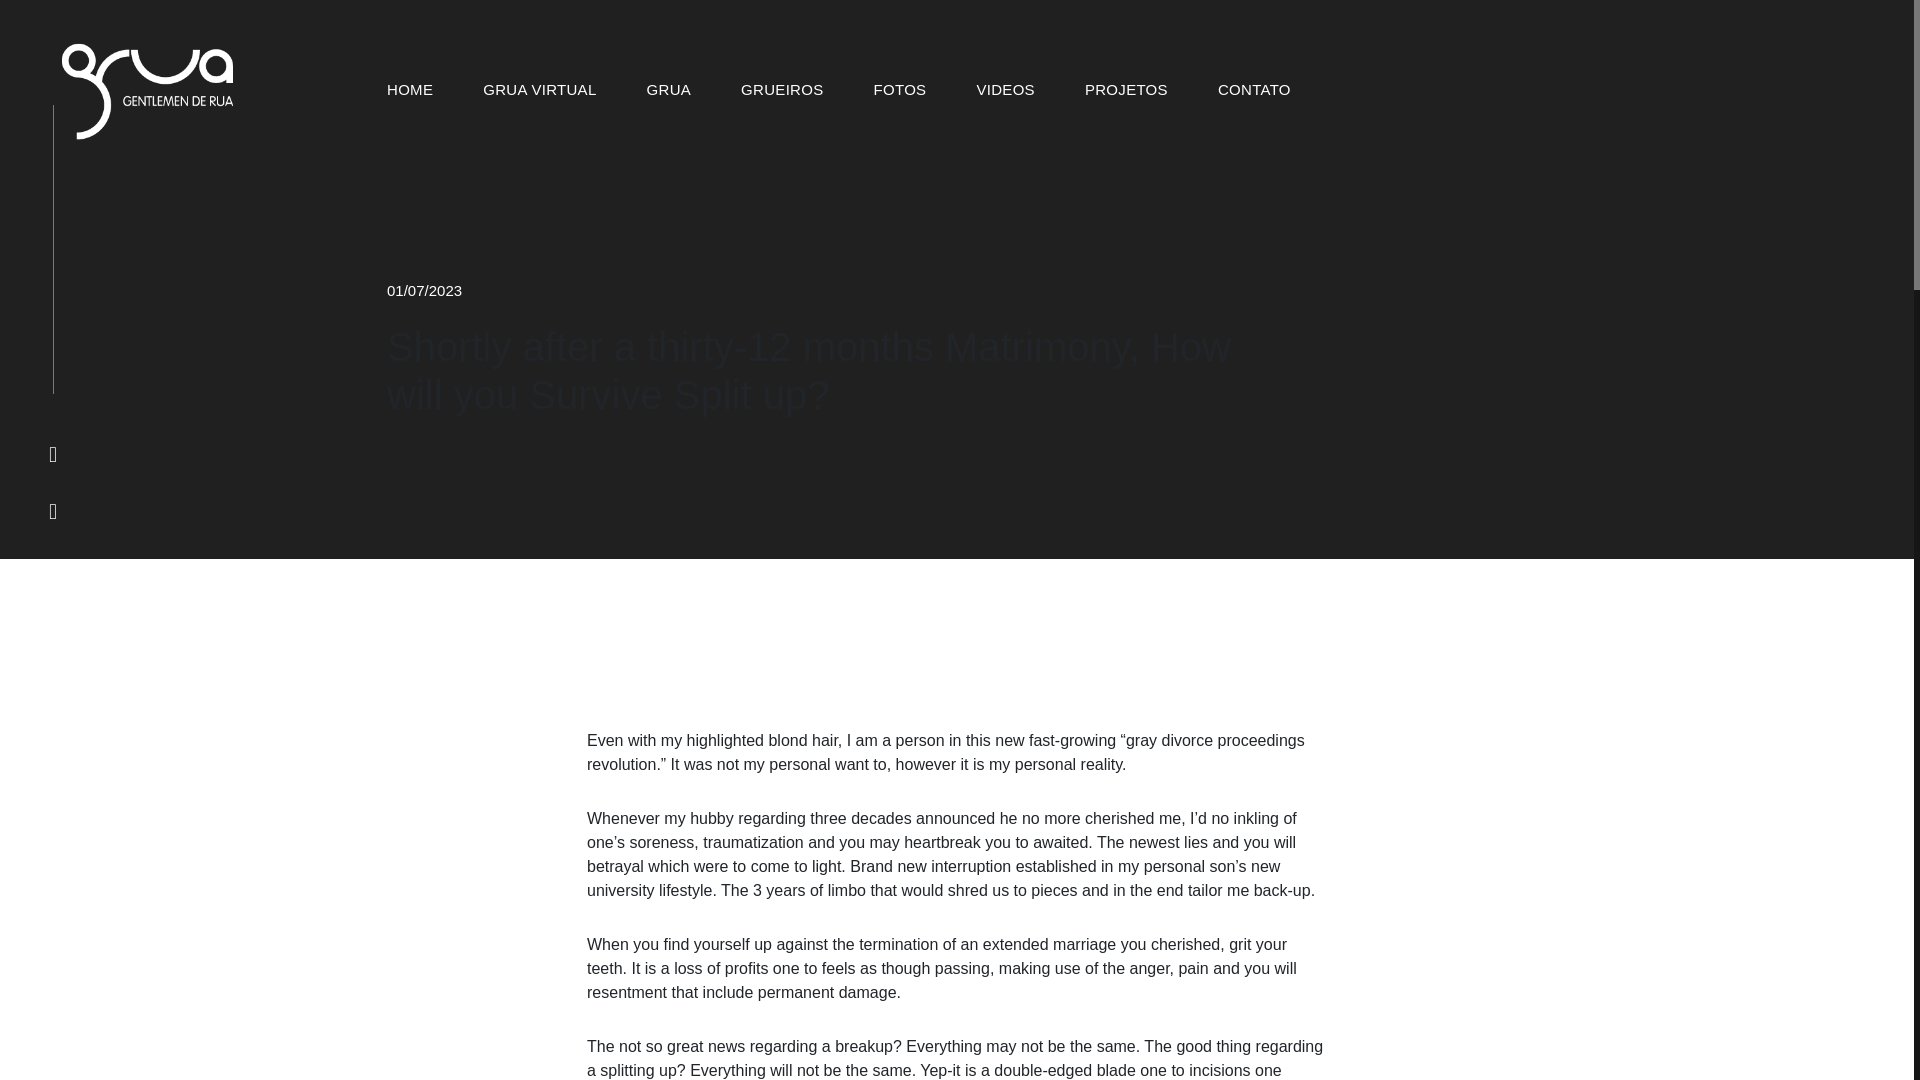  What do you see at coordinates (1254, 90) in the screenshot?
I see `CONTATO` at bounding box center [1254, 90].